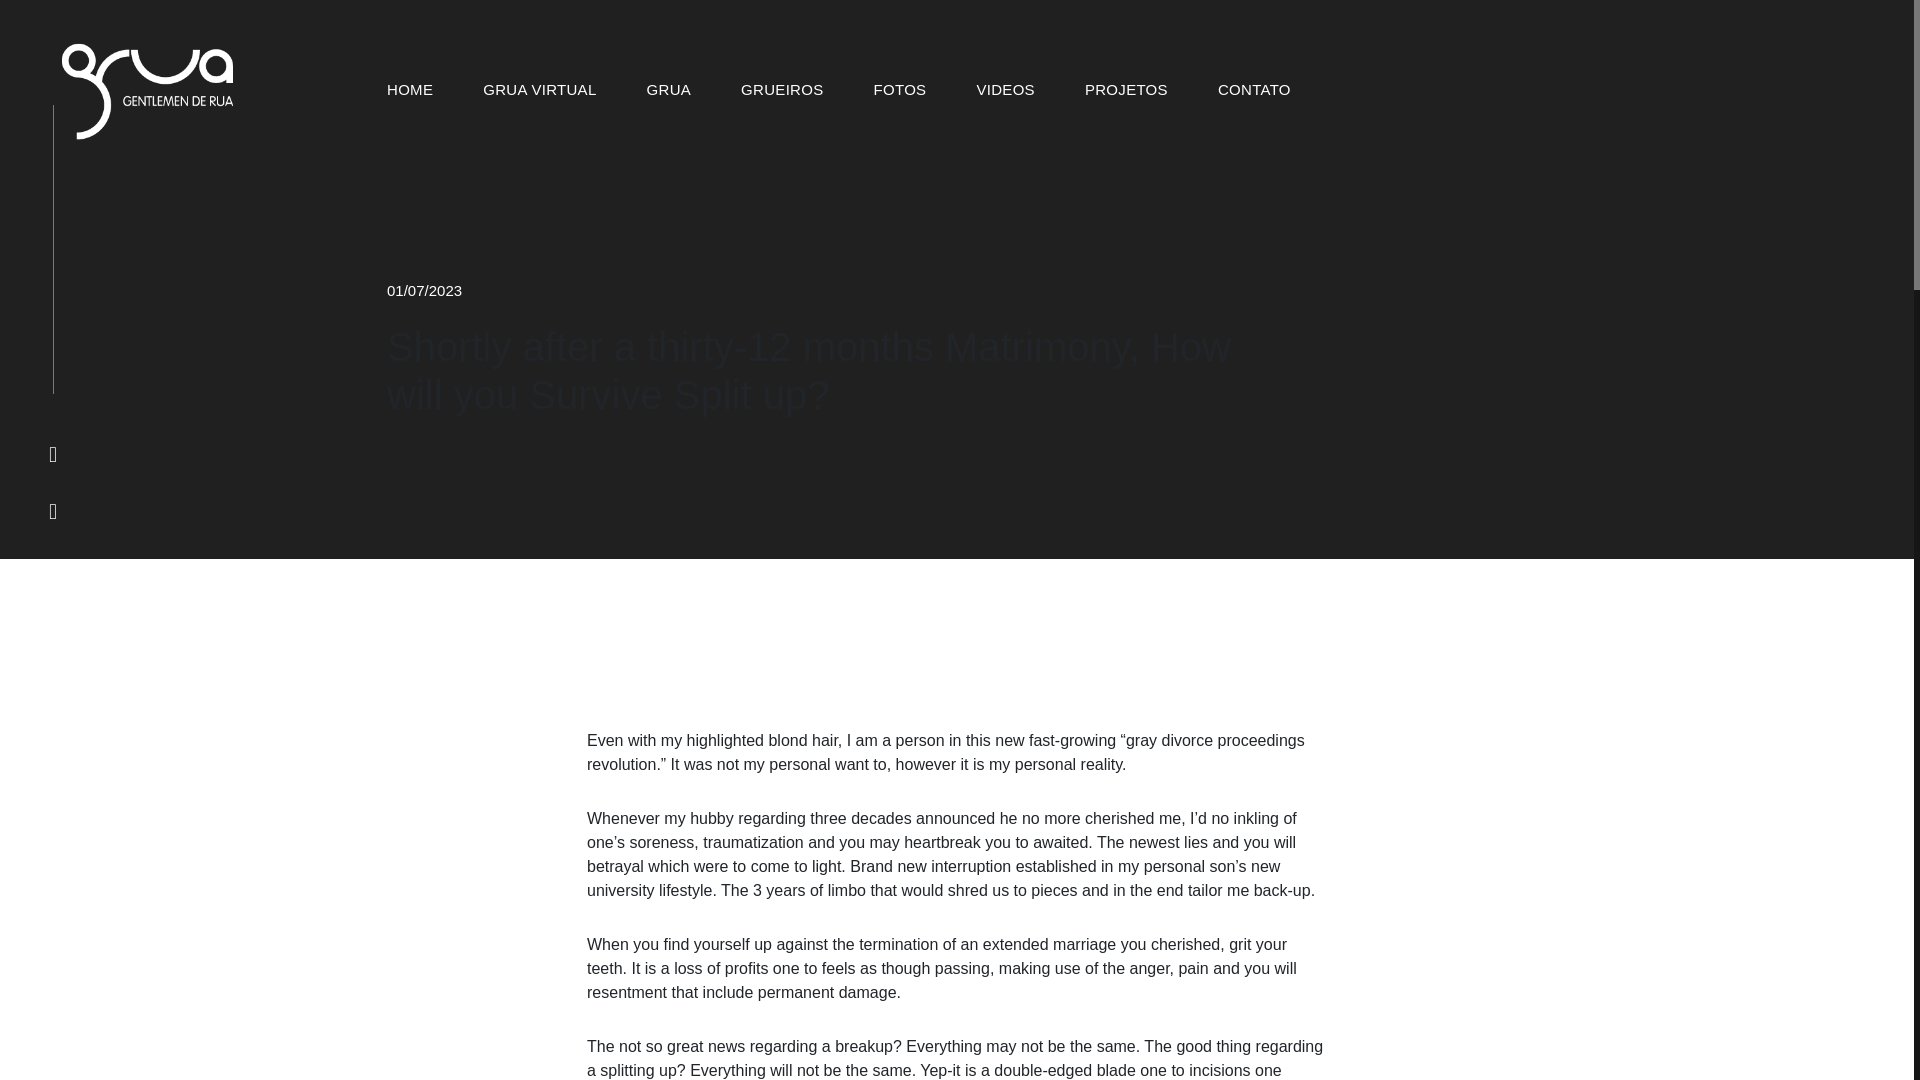  What do you see at coordinates (1254, 90) in the screenshot?
I see `CONTATO` at bounding box center [1254, 90].